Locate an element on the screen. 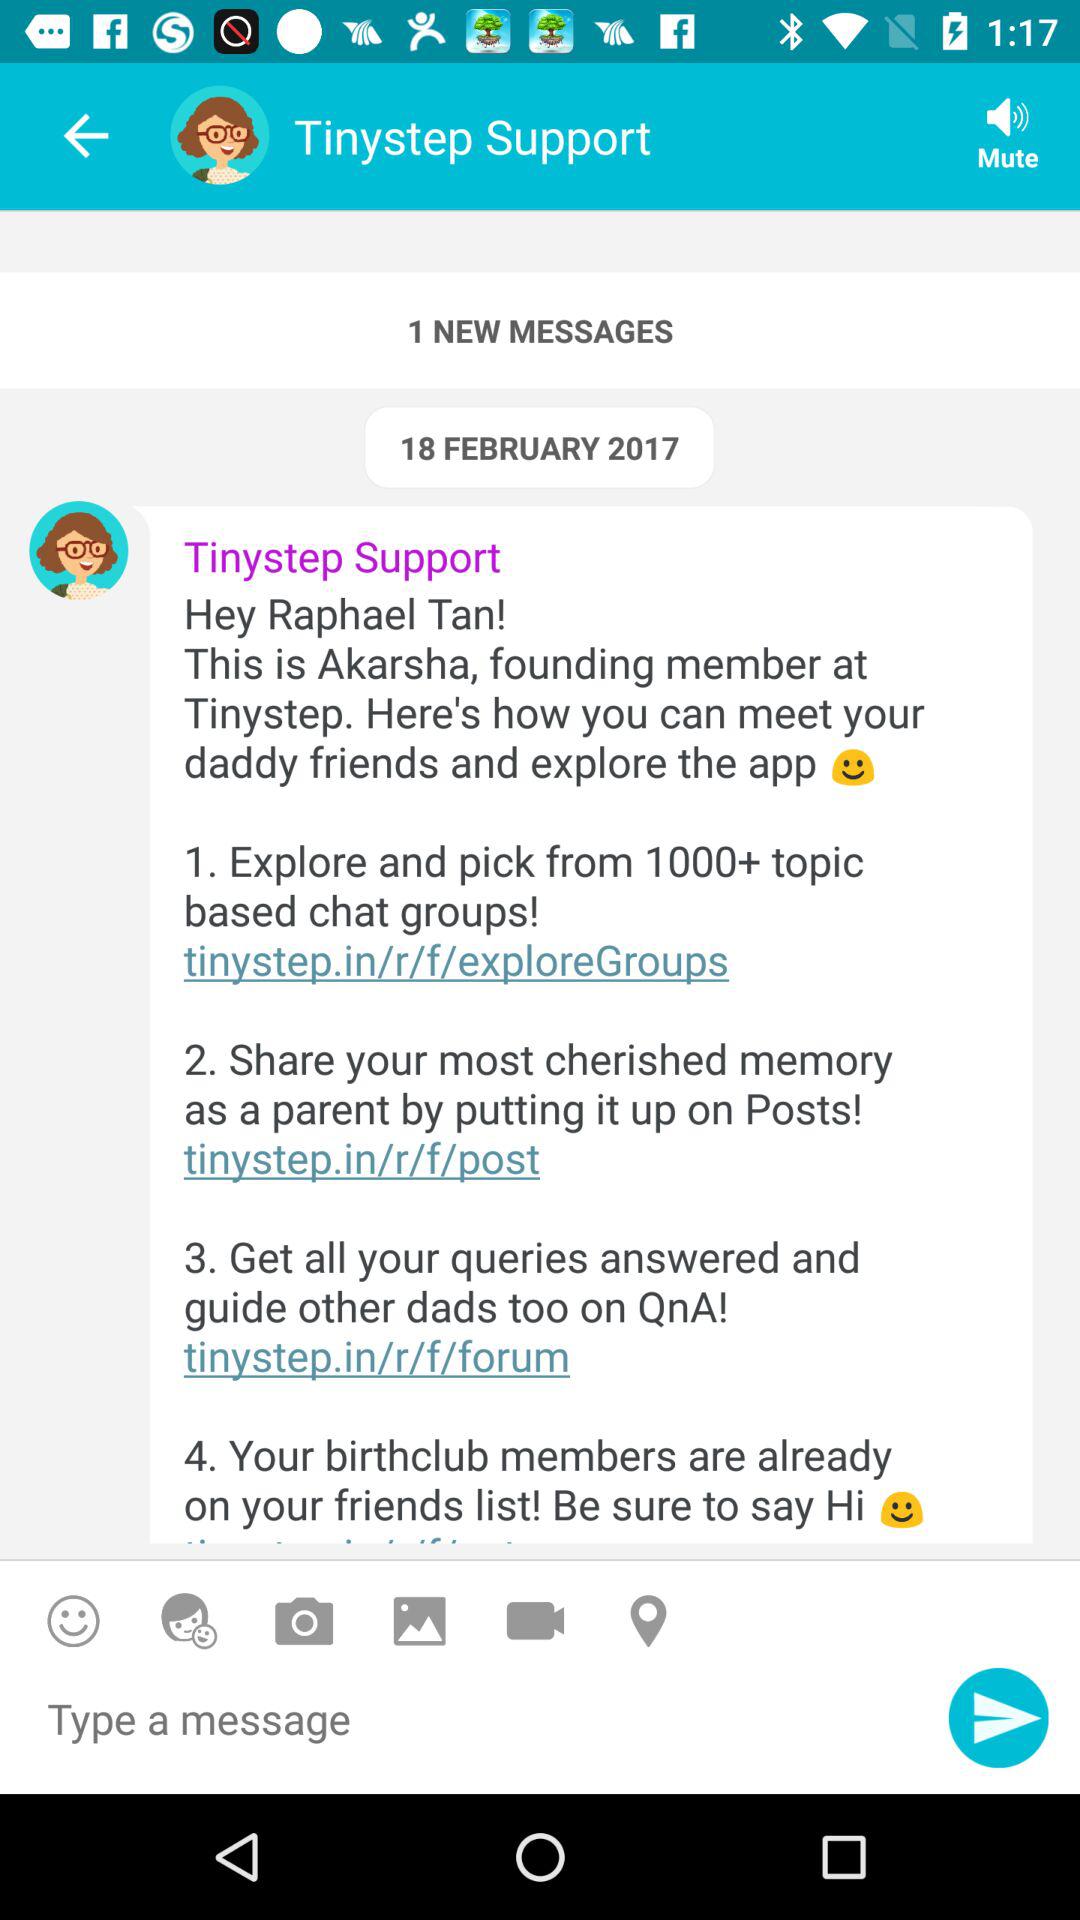 Image resolution: width=1080 pixels, height=1920 pixels. record is located at coordinates (535, 1620).